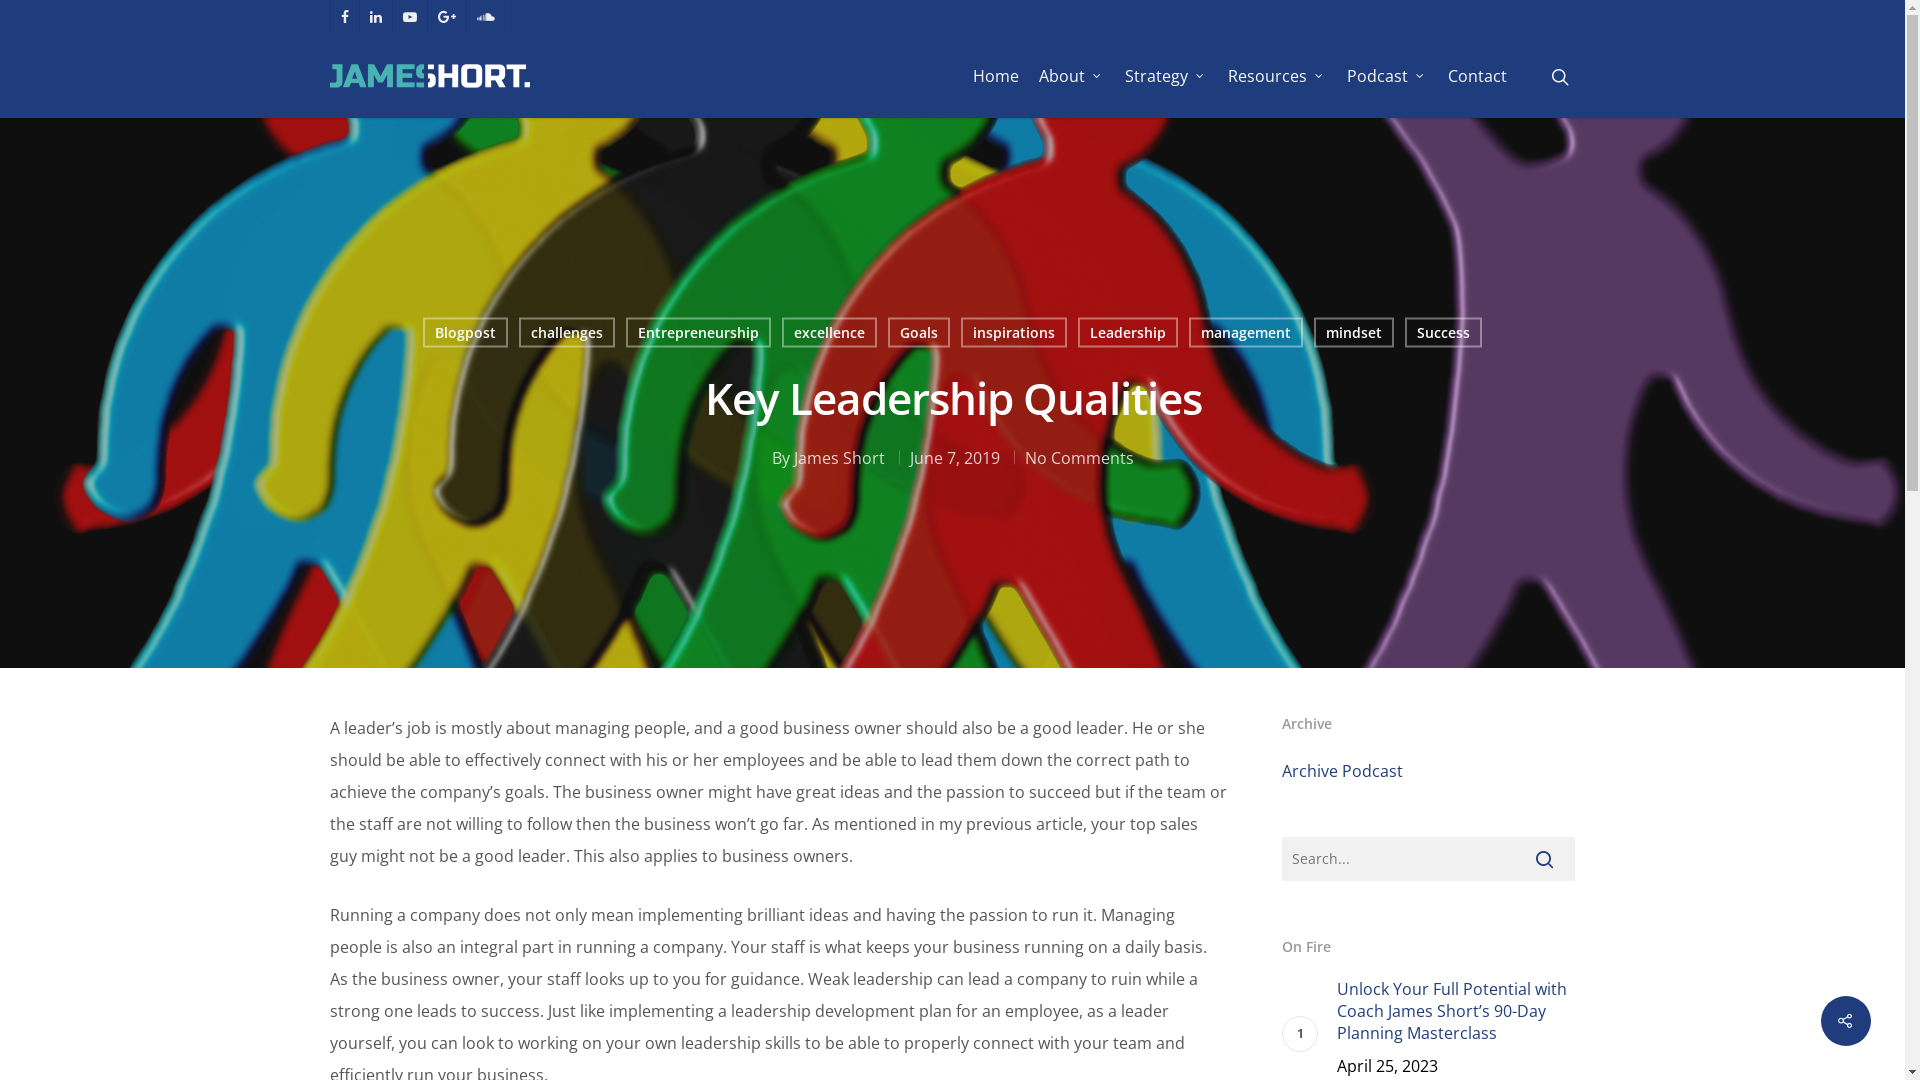 The image size is (1920, 1080). I want to click on Archive Podcast, so click(1342, 771).